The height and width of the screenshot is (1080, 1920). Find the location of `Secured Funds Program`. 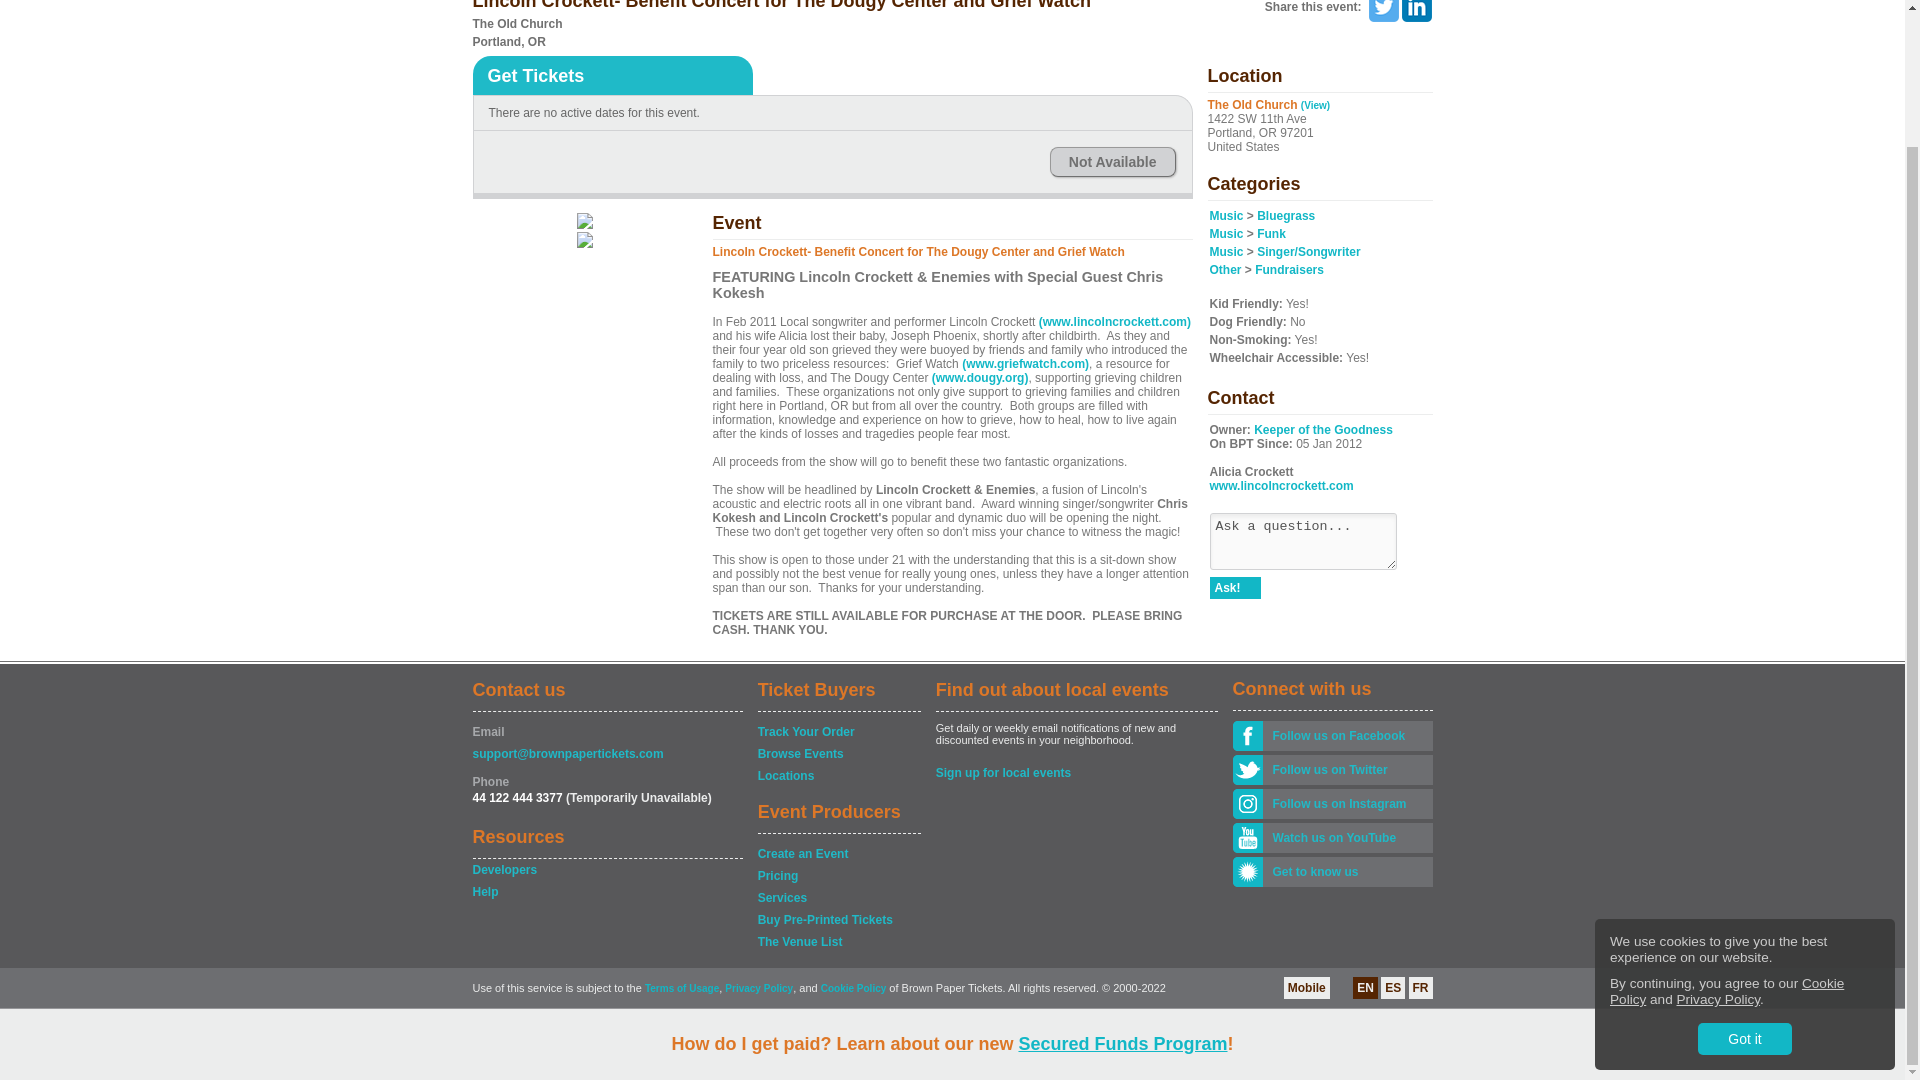

Secured Funds Program is located at coordinates (1122, 888).